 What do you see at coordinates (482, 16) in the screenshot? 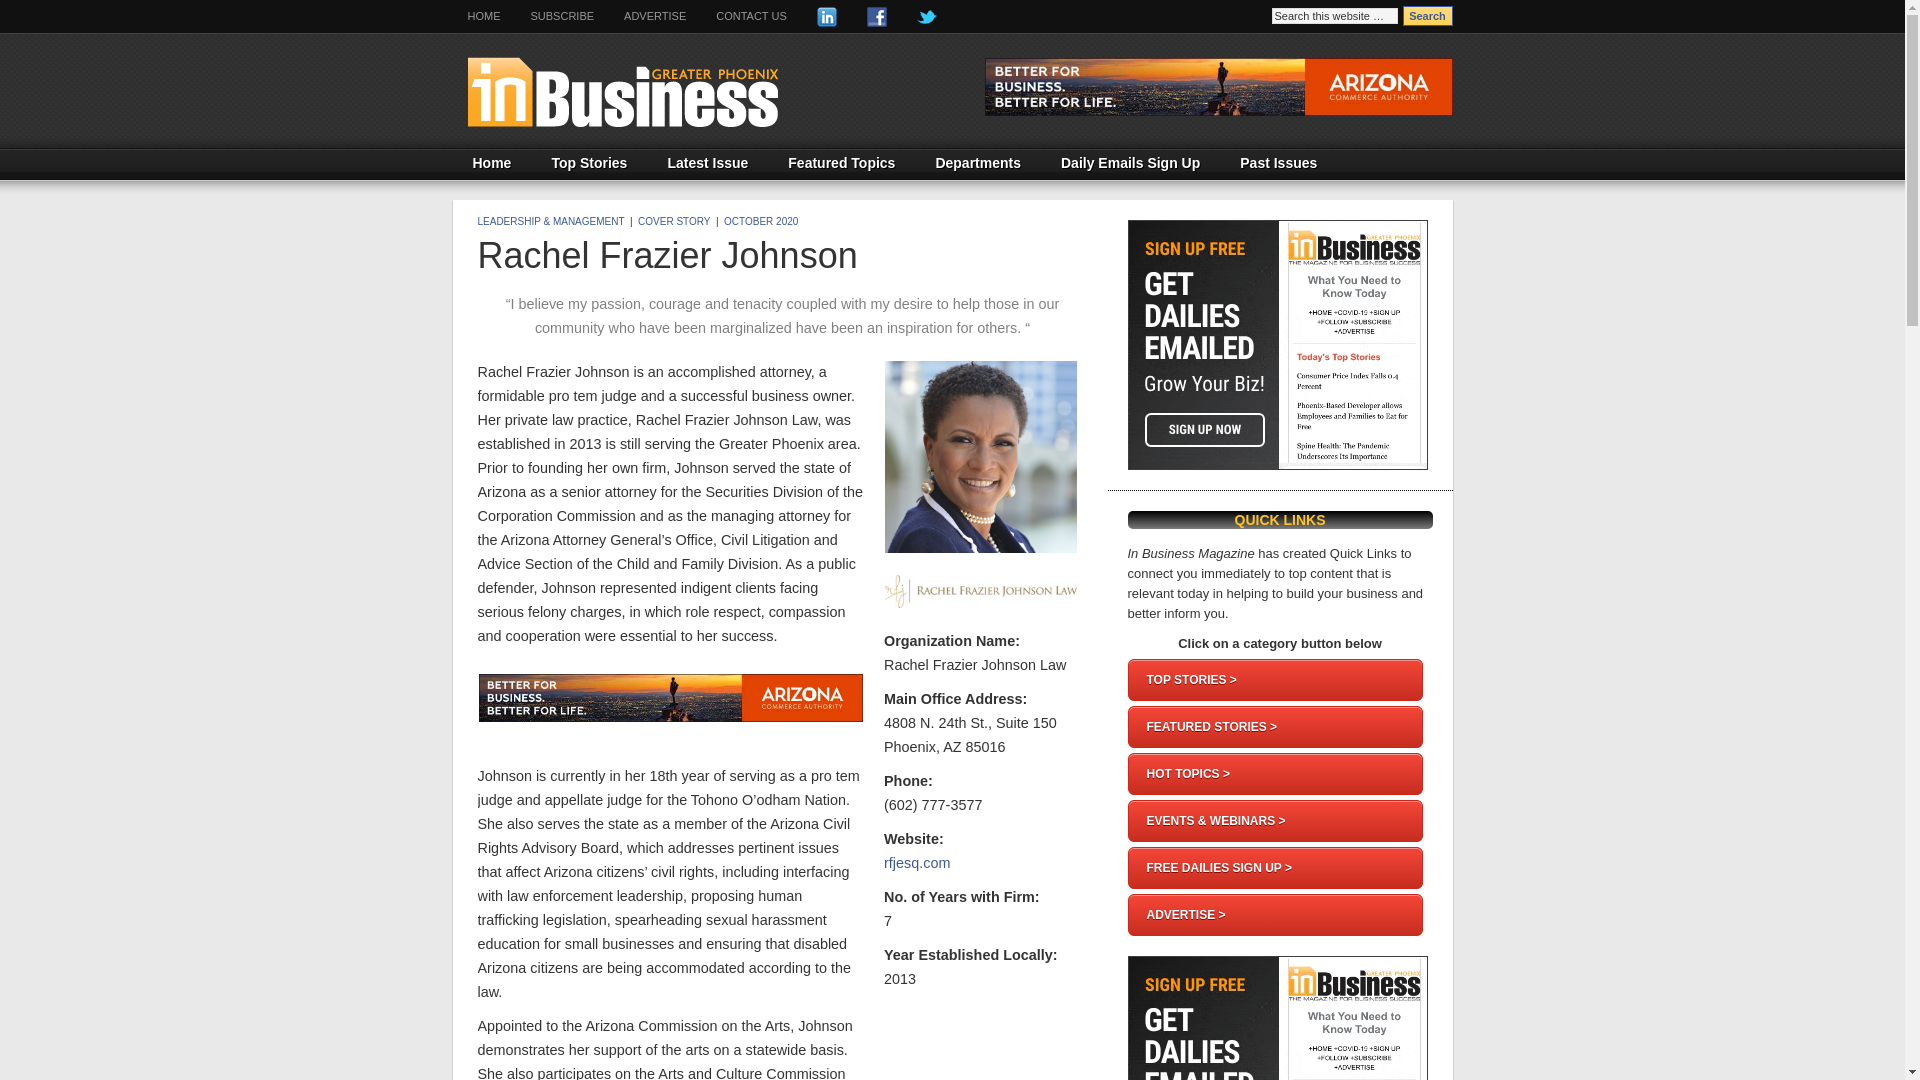
I see `HOME` at bounding box center [482, 16].